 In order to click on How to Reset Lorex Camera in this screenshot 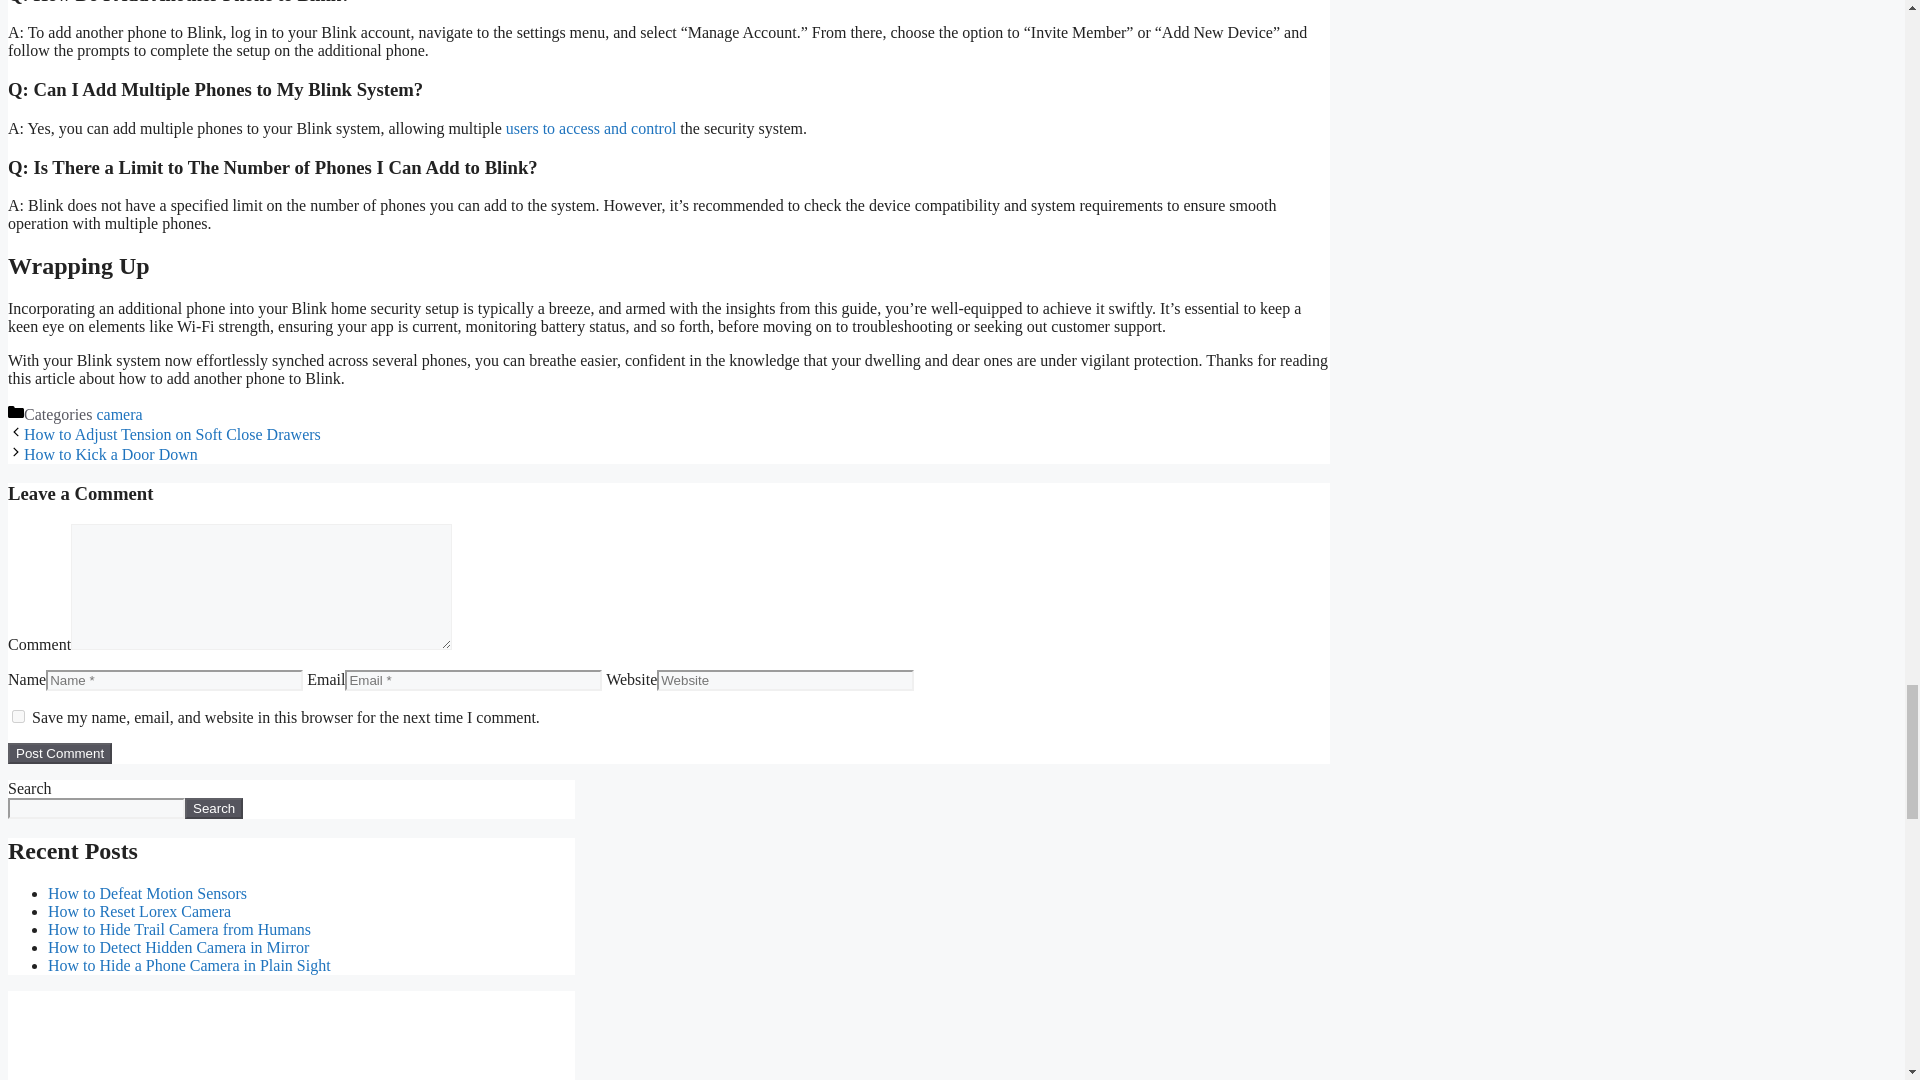, I will do `click(139, 911)`.